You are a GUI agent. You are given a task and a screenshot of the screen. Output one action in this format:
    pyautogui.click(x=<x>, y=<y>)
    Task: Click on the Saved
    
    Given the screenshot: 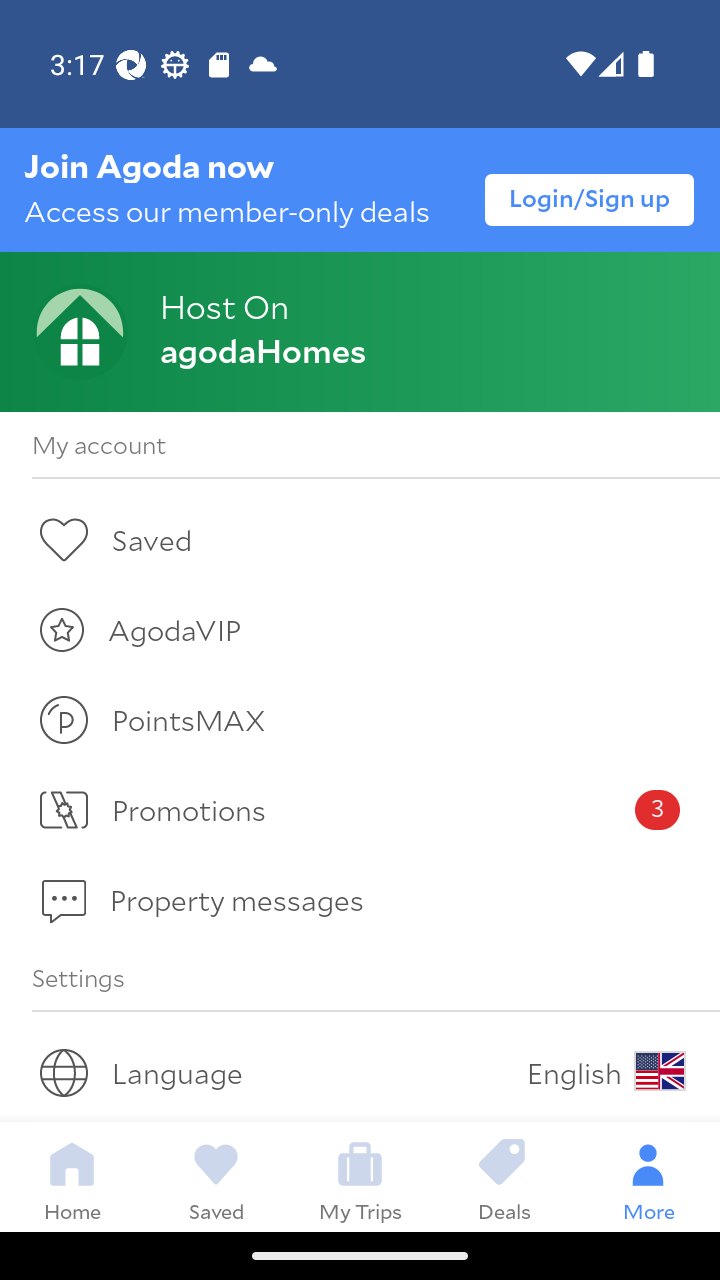 What is the action you would take?
    pyautogui.click(x=216, y=1176)
    